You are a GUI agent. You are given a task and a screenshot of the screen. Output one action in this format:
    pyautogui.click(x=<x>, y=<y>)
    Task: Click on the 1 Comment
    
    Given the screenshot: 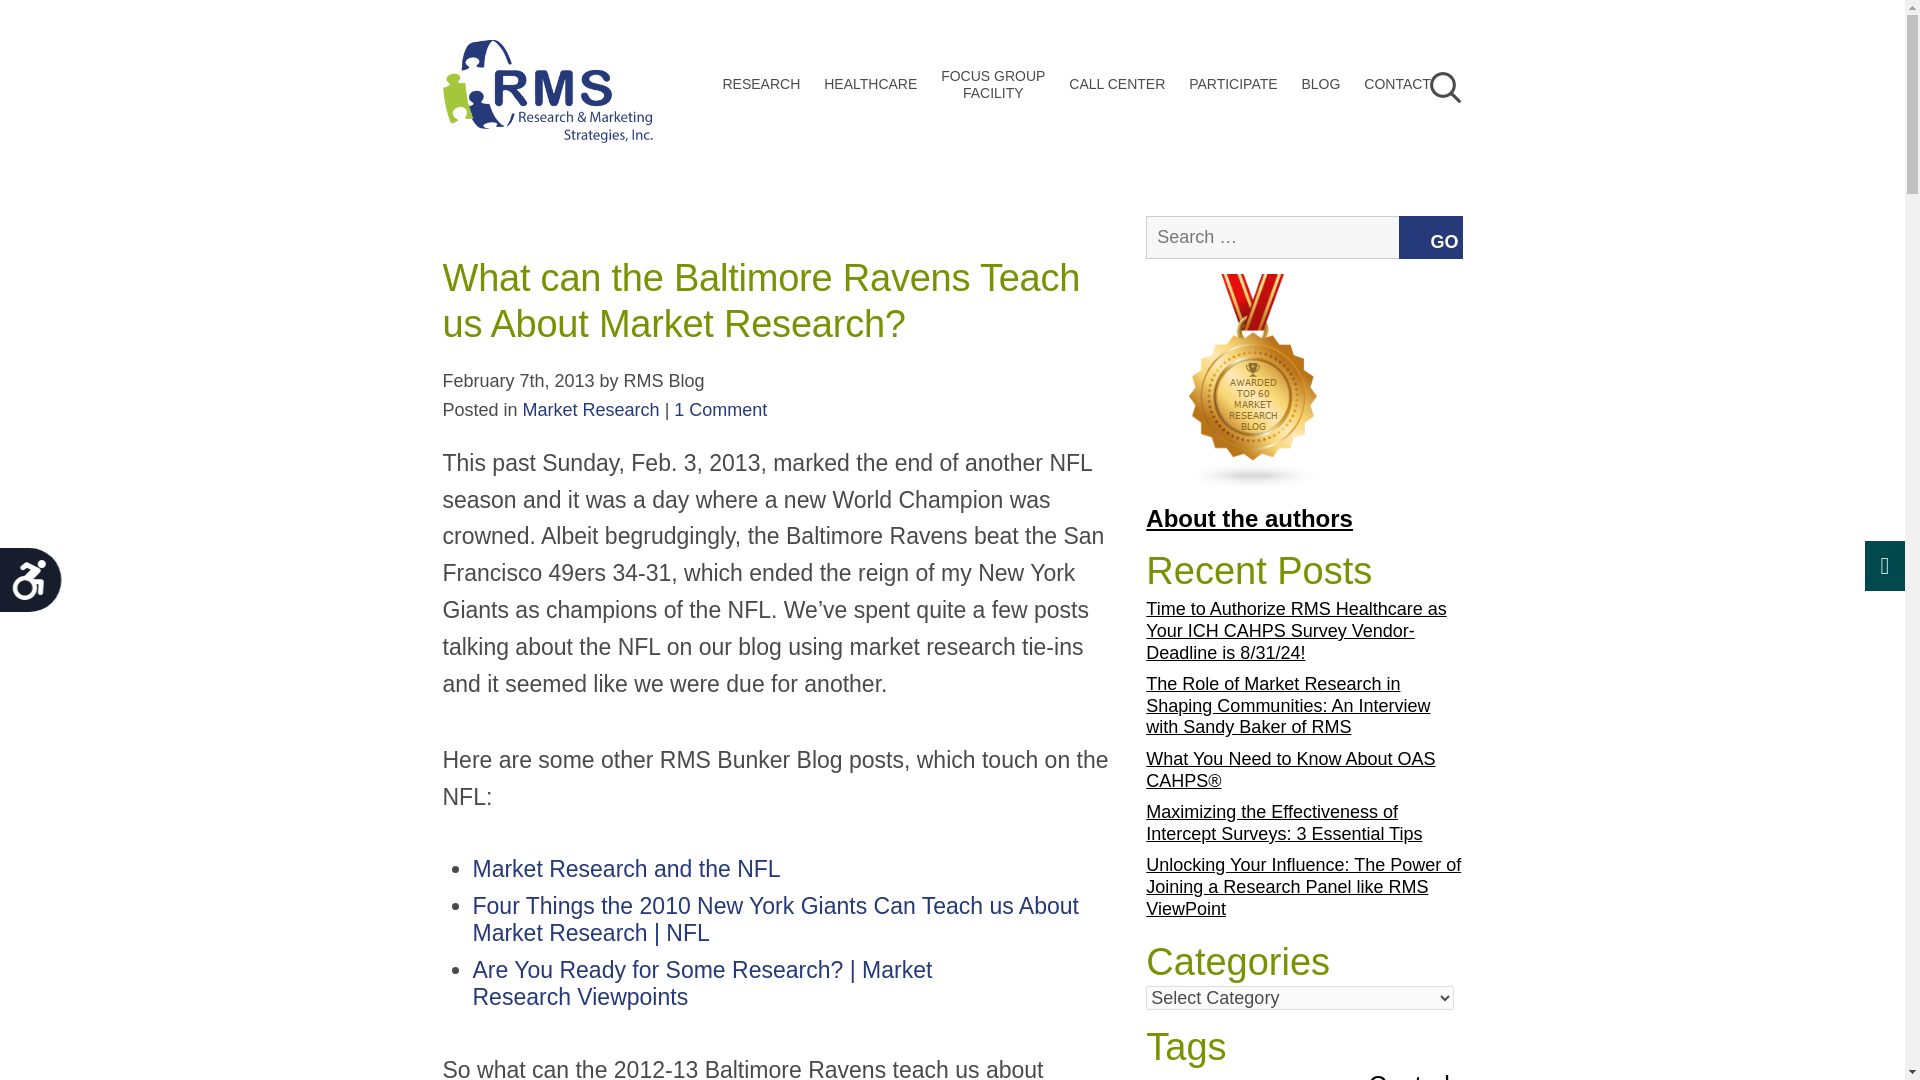 What is the action you would take?
    pyautogui.click(x=1304, y=238)
    